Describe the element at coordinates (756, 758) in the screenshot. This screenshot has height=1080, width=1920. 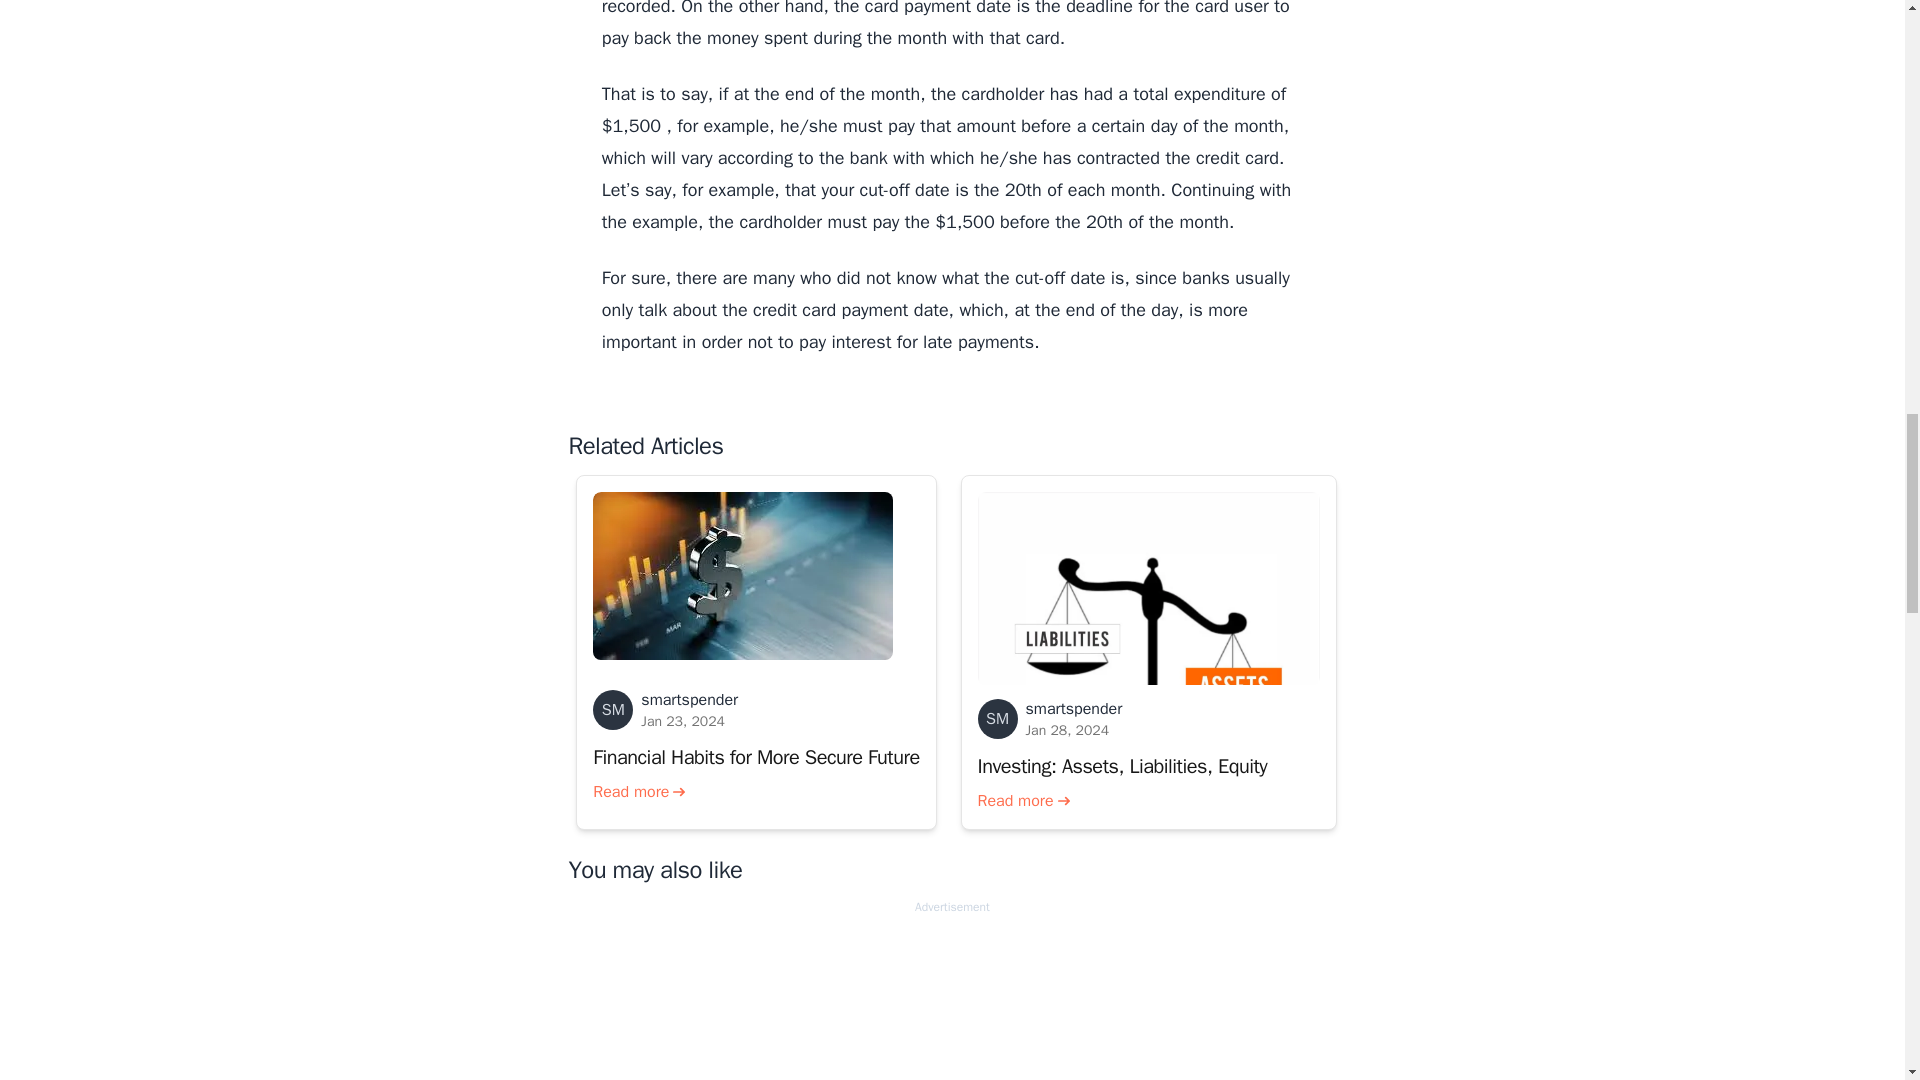
I see `Financial Habits for More Secure Future` at that location.